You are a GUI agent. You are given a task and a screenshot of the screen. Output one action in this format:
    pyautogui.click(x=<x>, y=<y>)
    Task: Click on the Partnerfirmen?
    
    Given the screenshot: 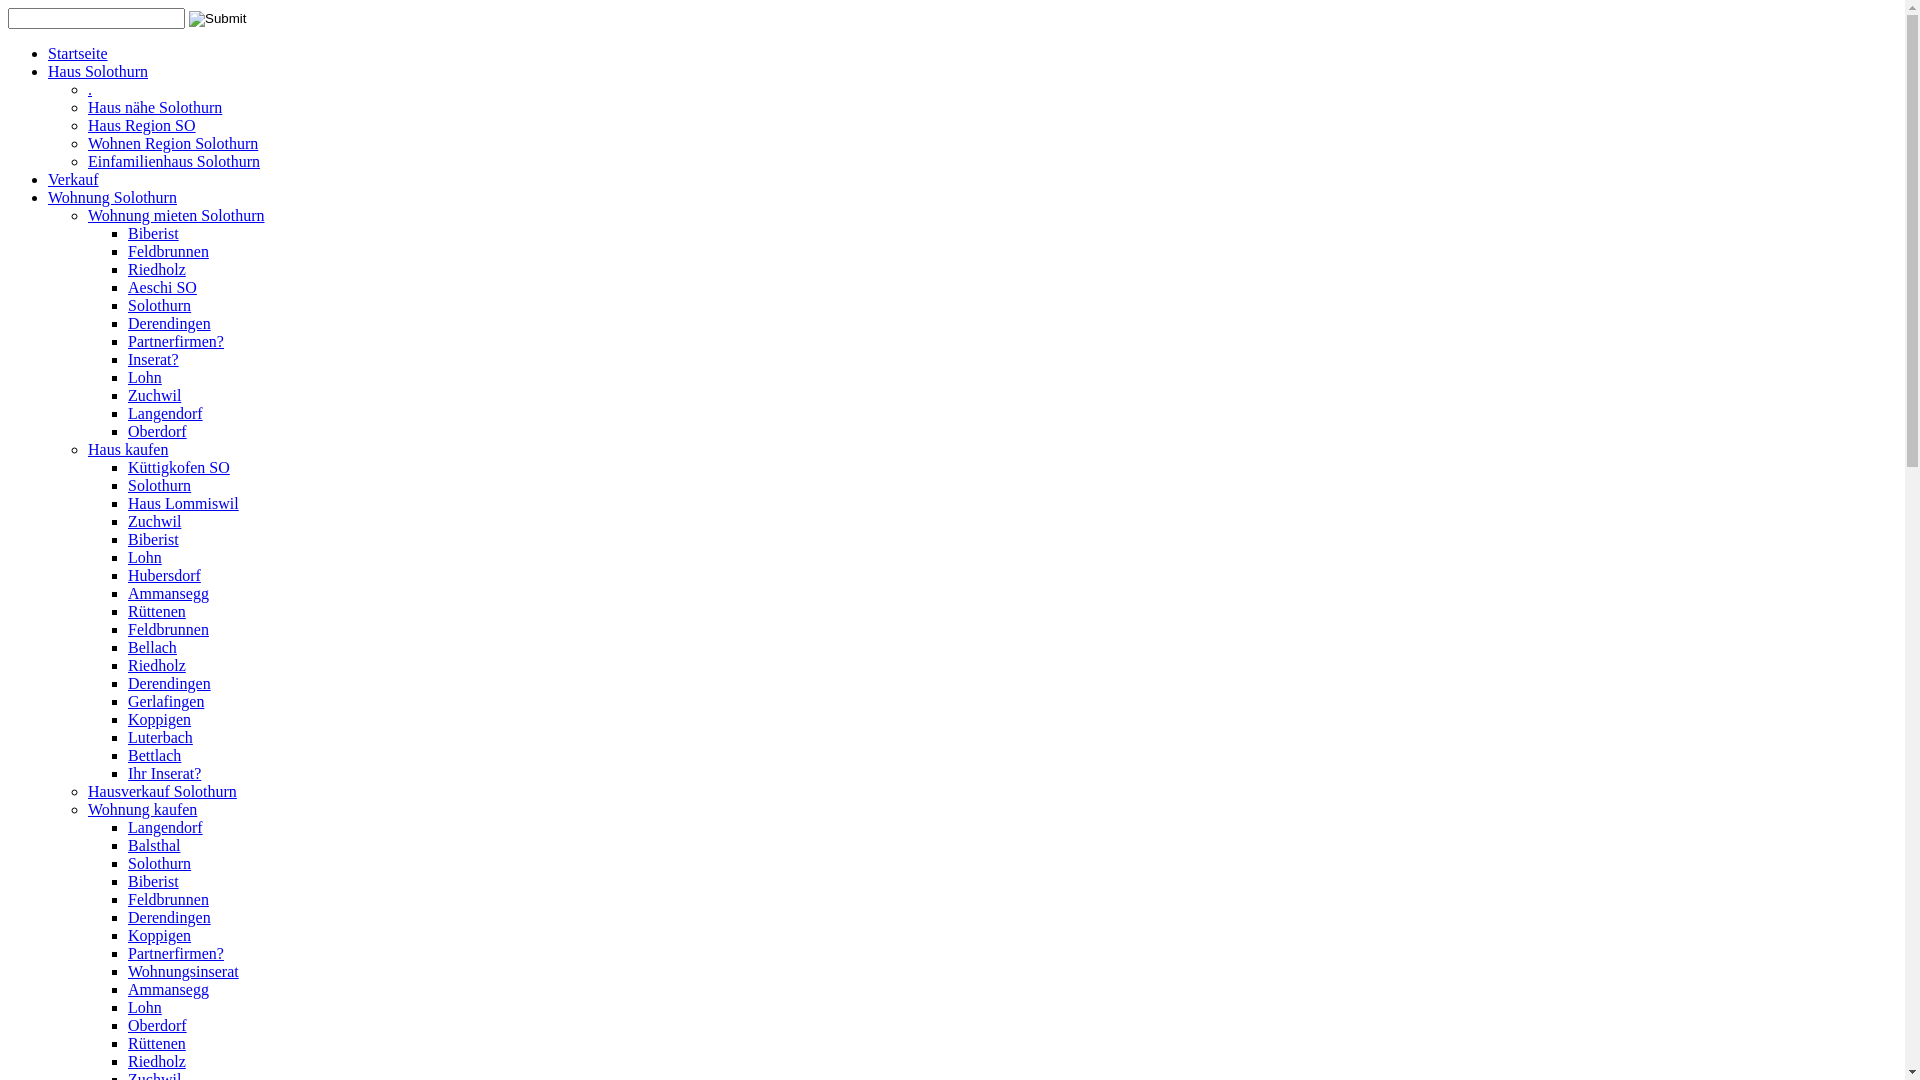 What is the action you would take?
    pyautogui.click(x=176, y=954)
    